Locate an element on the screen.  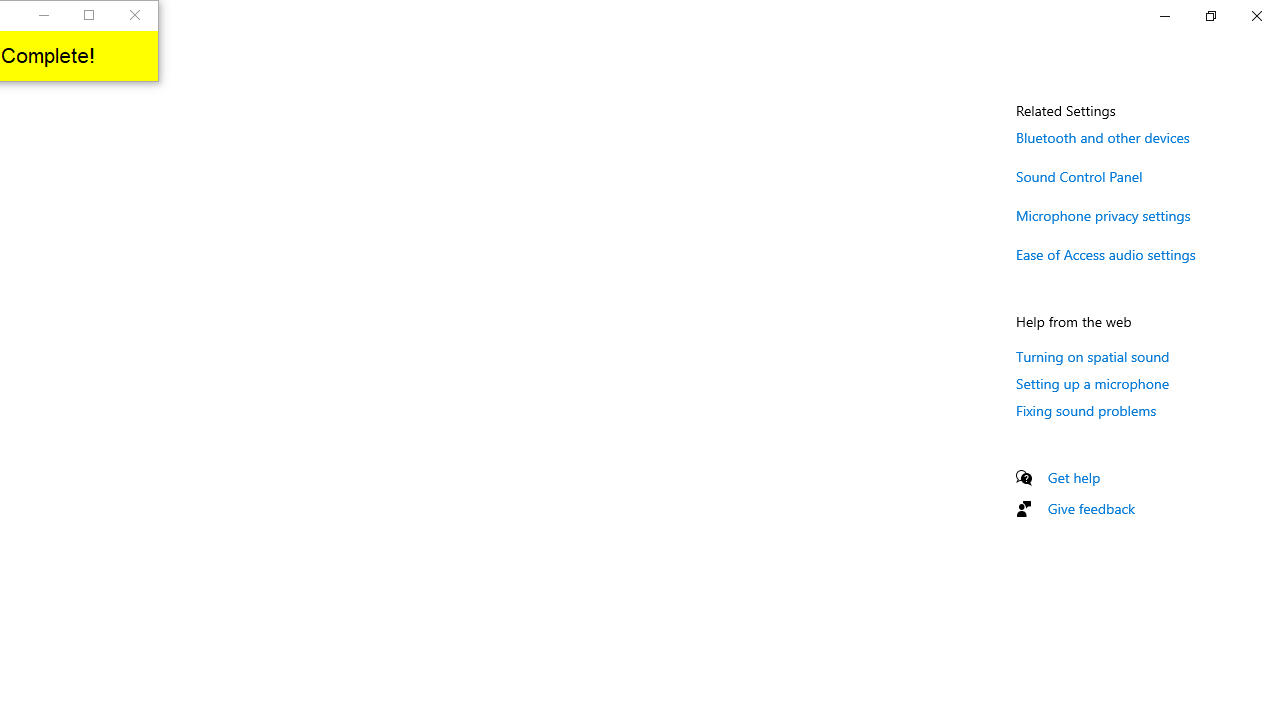
Turning on spatial sound is located at coordinates (1092, 356).